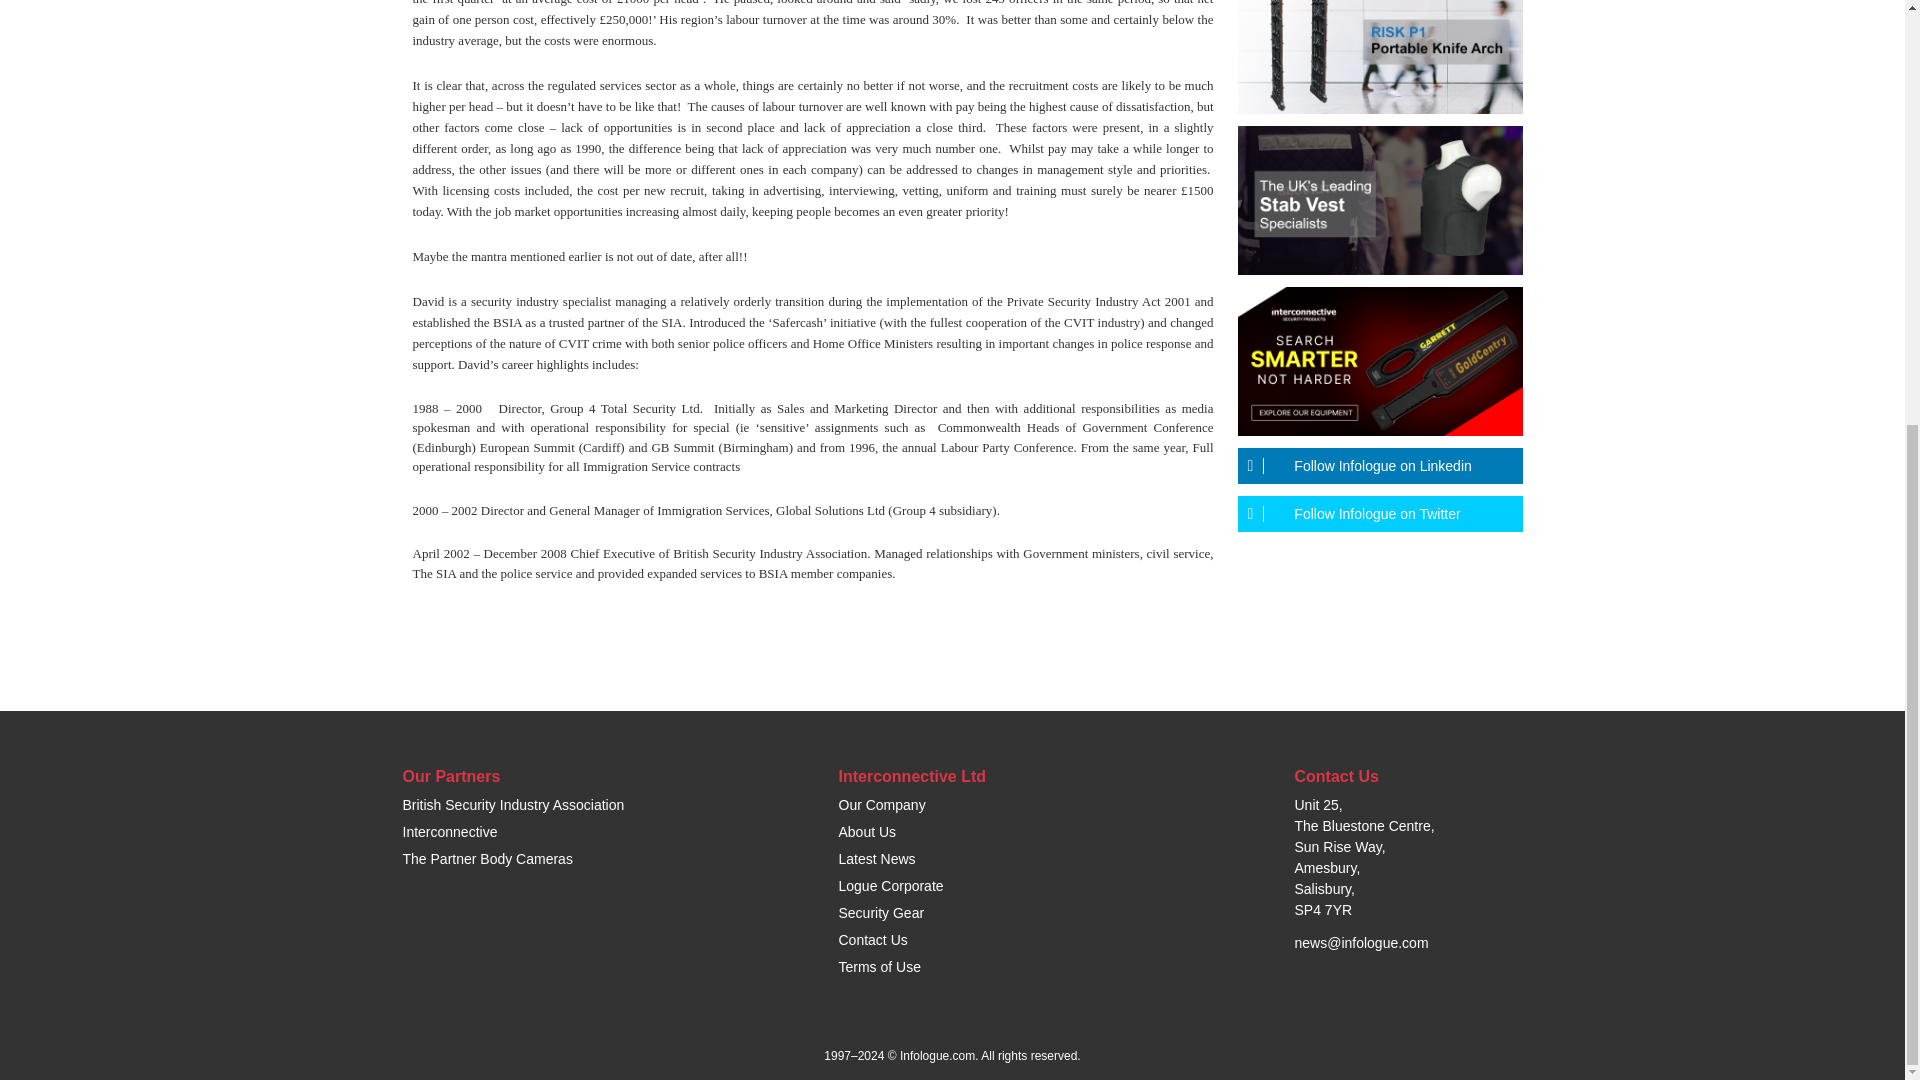  What do you see at coordinates (1380, 514) in the screenshot?
I see `Follow Infologue on Twitter` at bounding box center [1380, 514].